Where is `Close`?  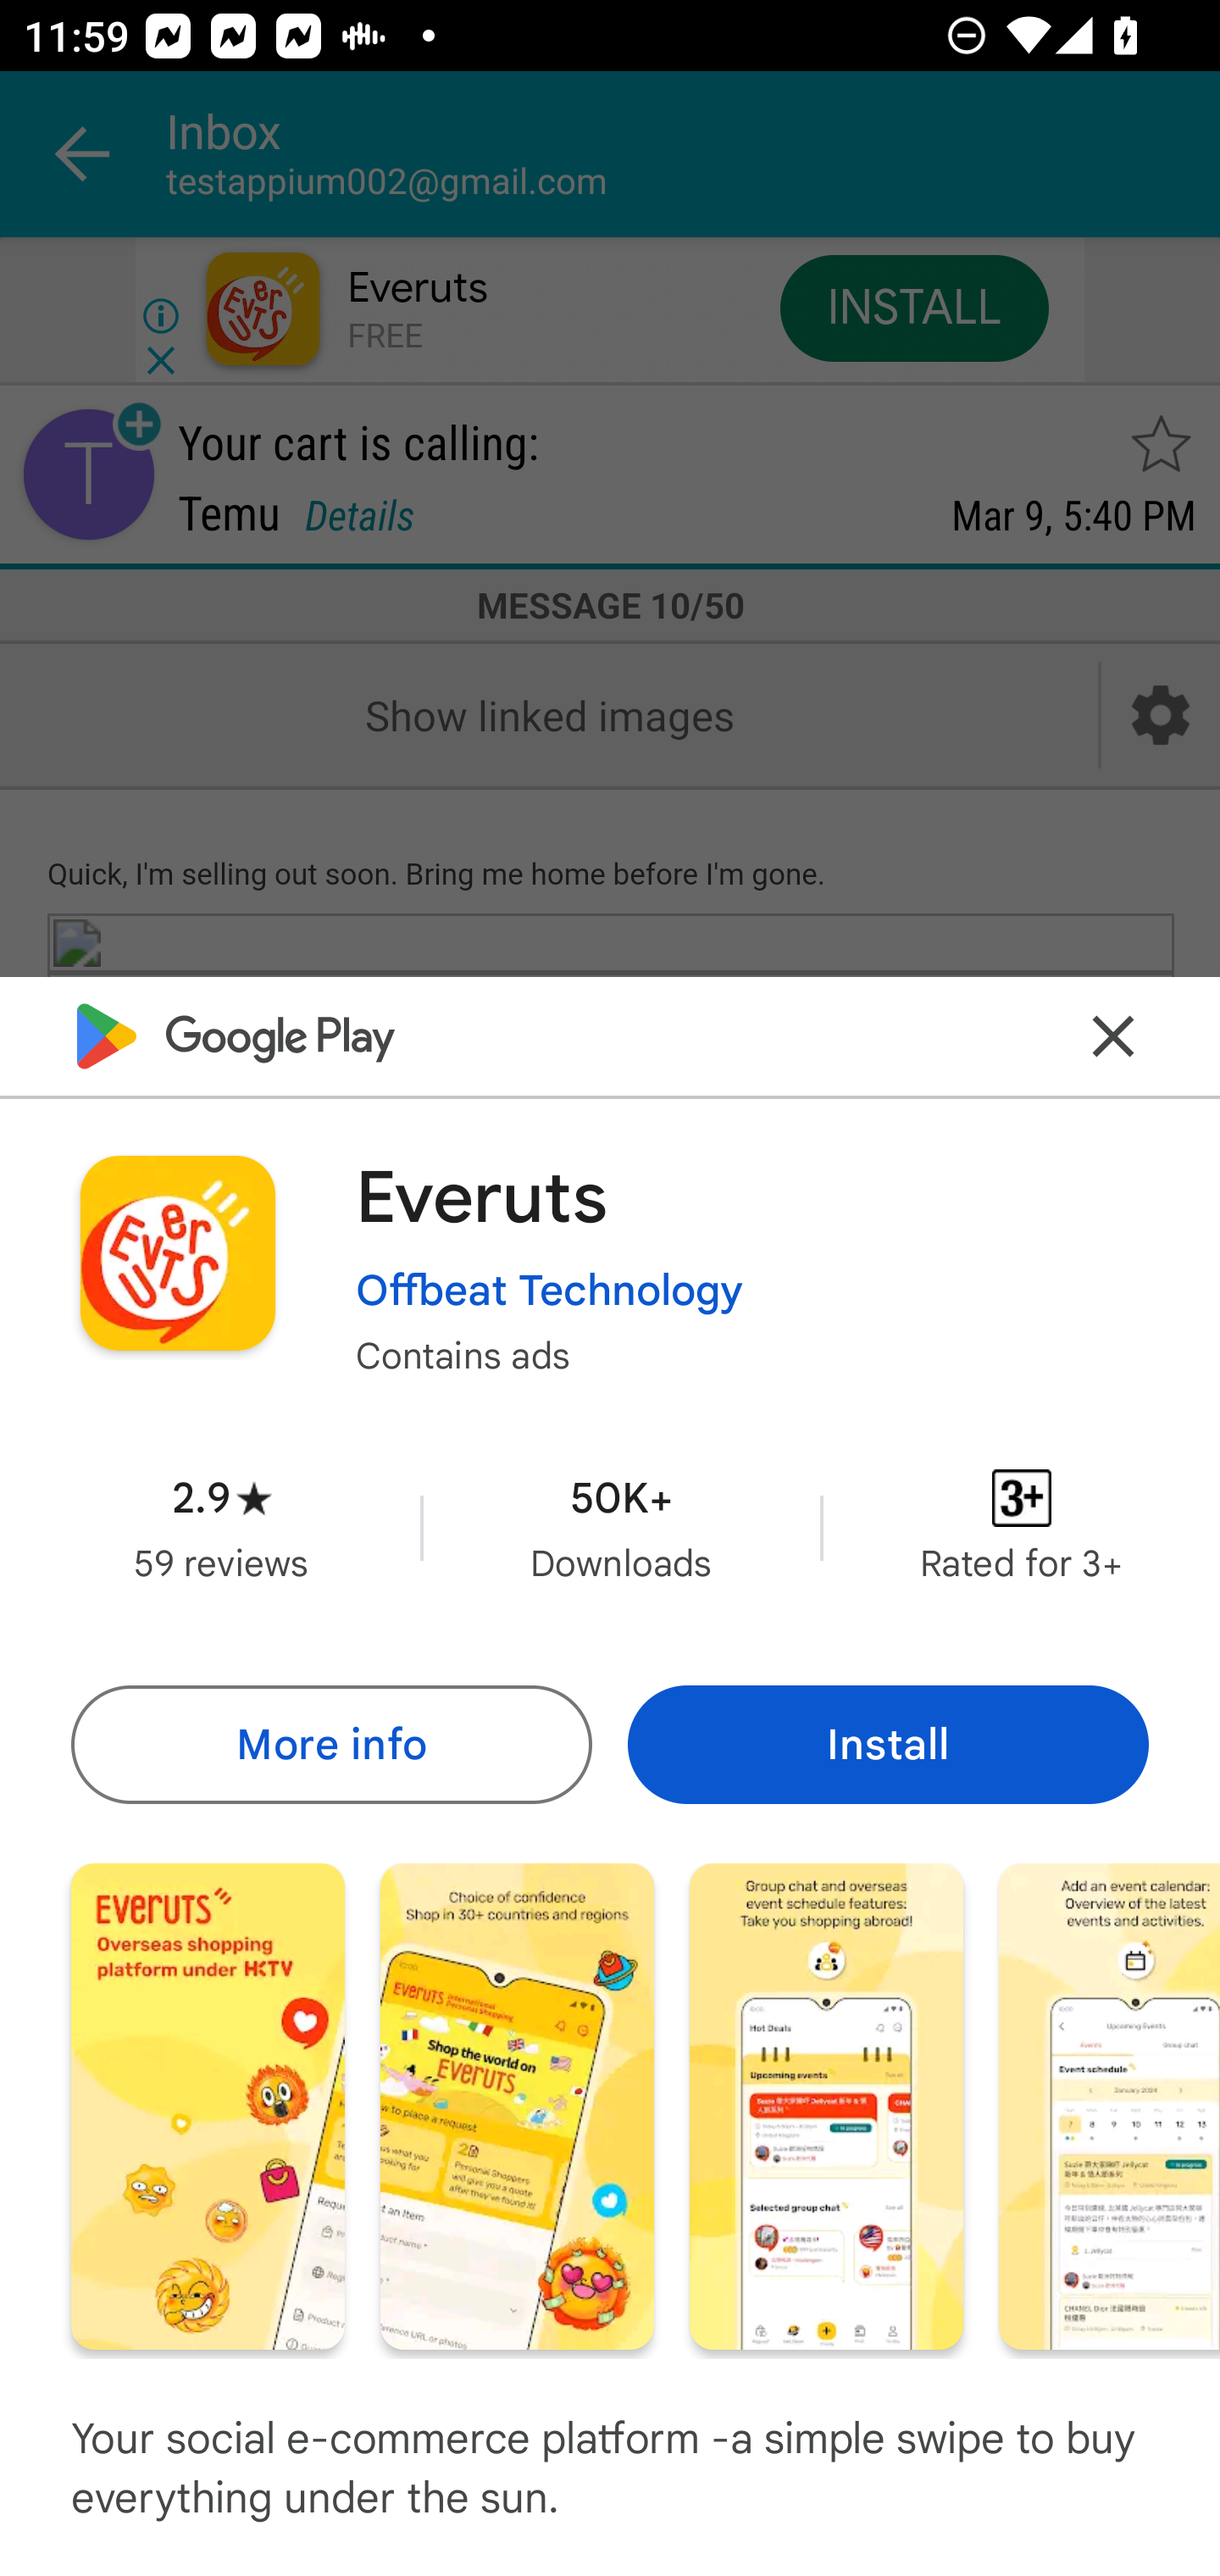 Close is located at coordinates (1113, 1035).